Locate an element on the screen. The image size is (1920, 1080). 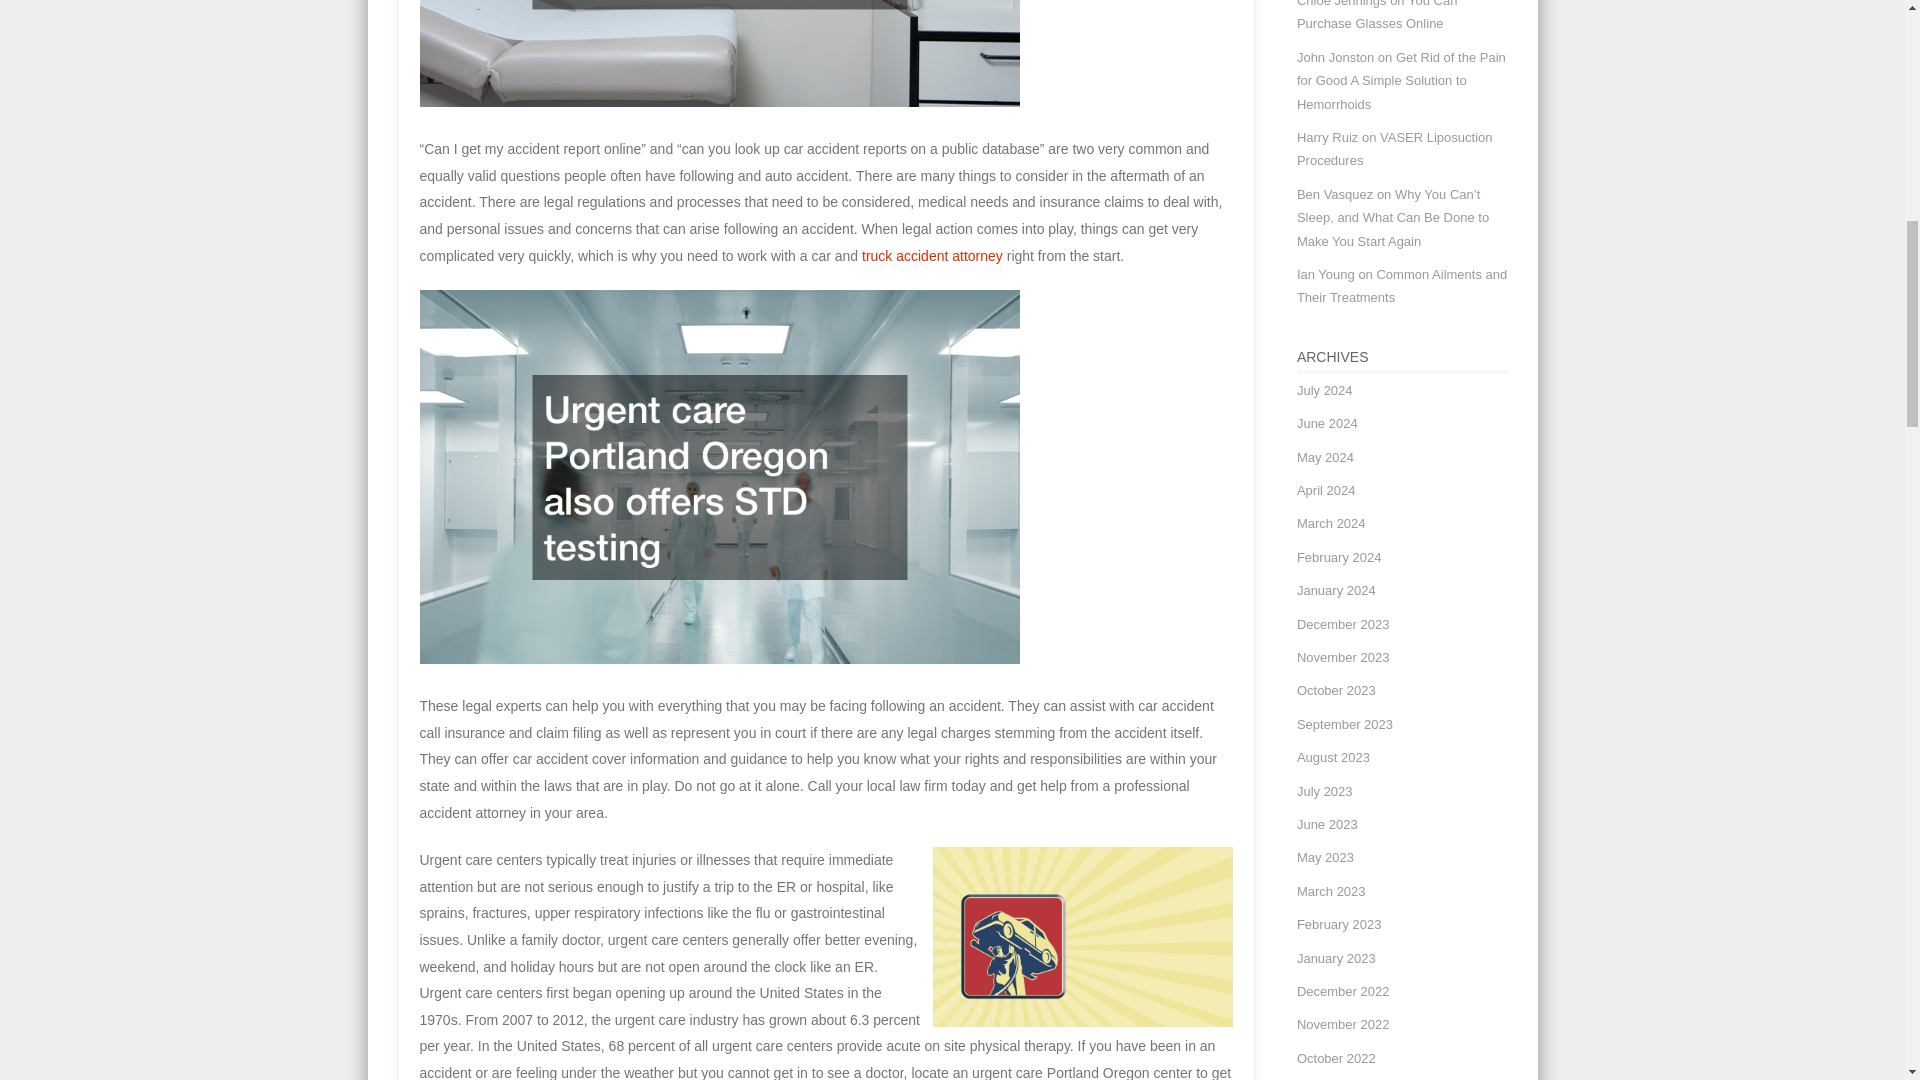
April 2024 is located at coordinates (1326, 490).